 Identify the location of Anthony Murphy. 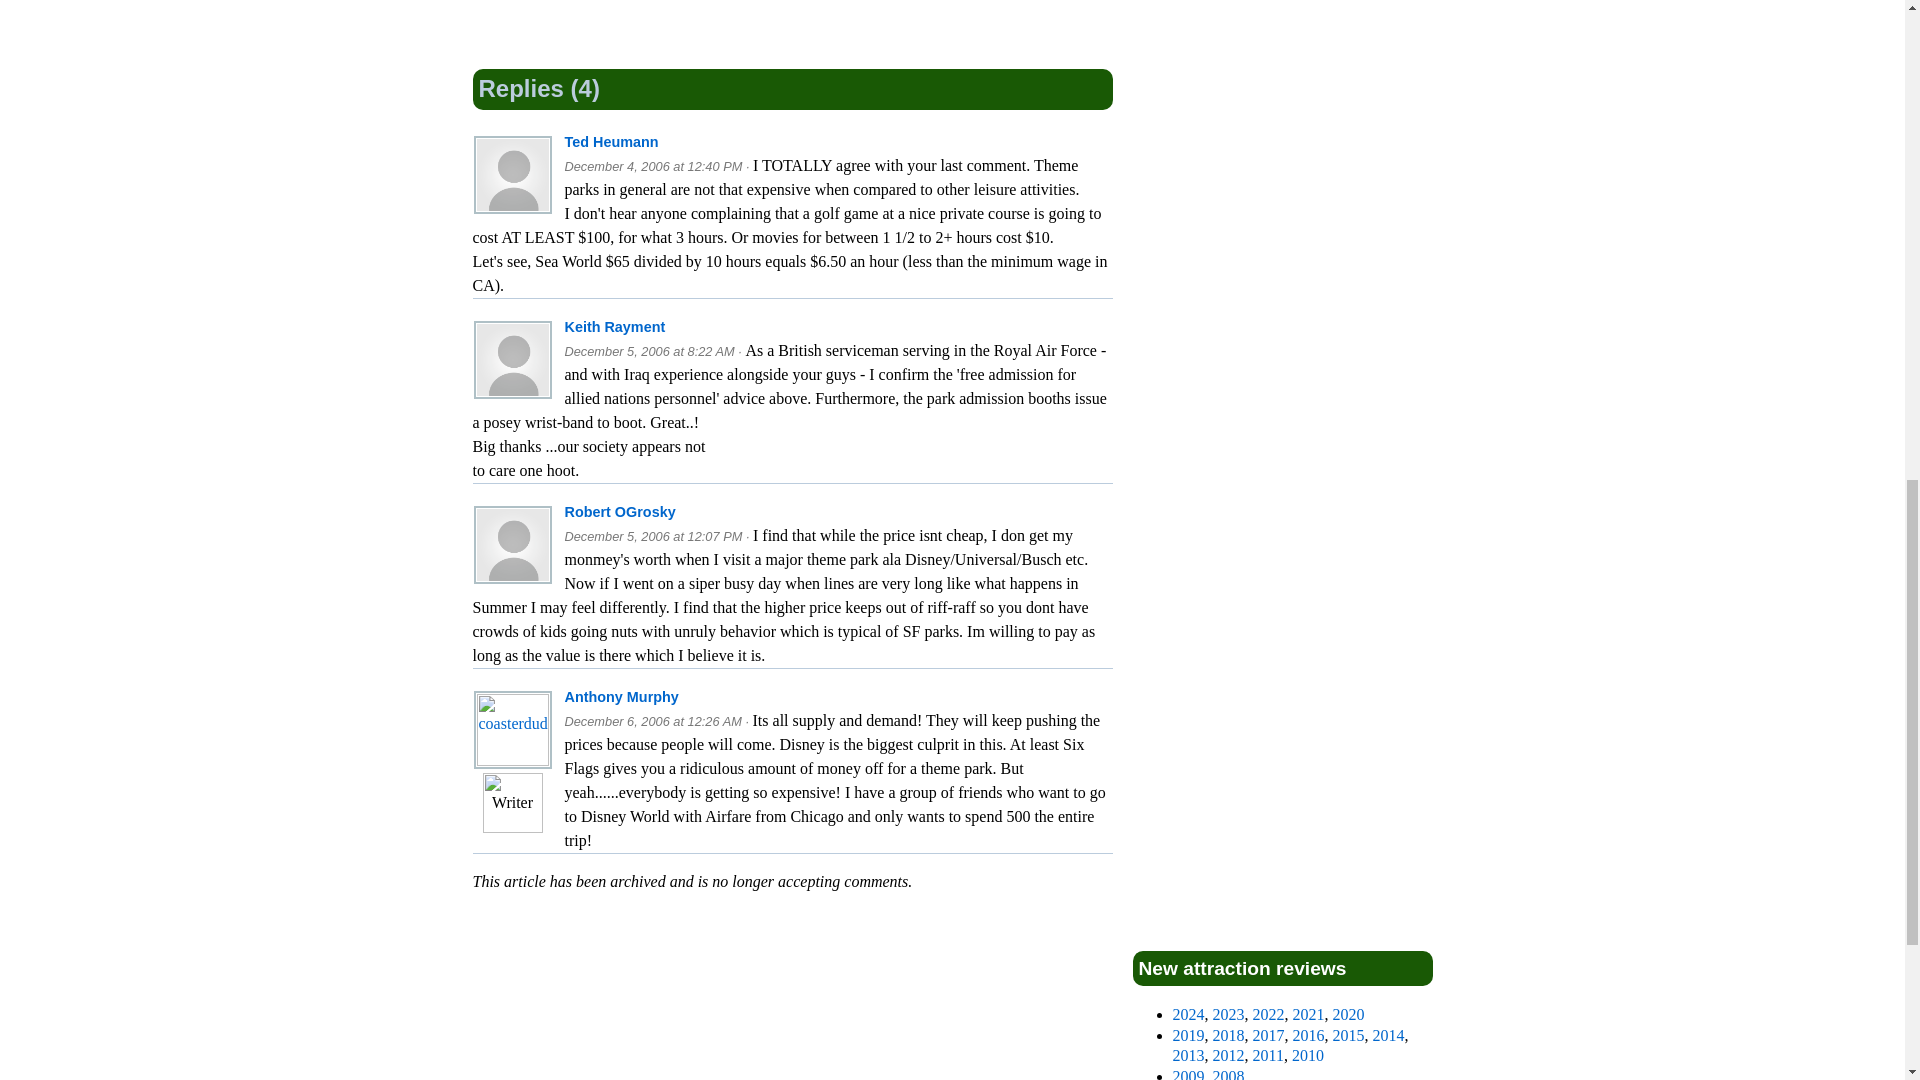
(620, 697).